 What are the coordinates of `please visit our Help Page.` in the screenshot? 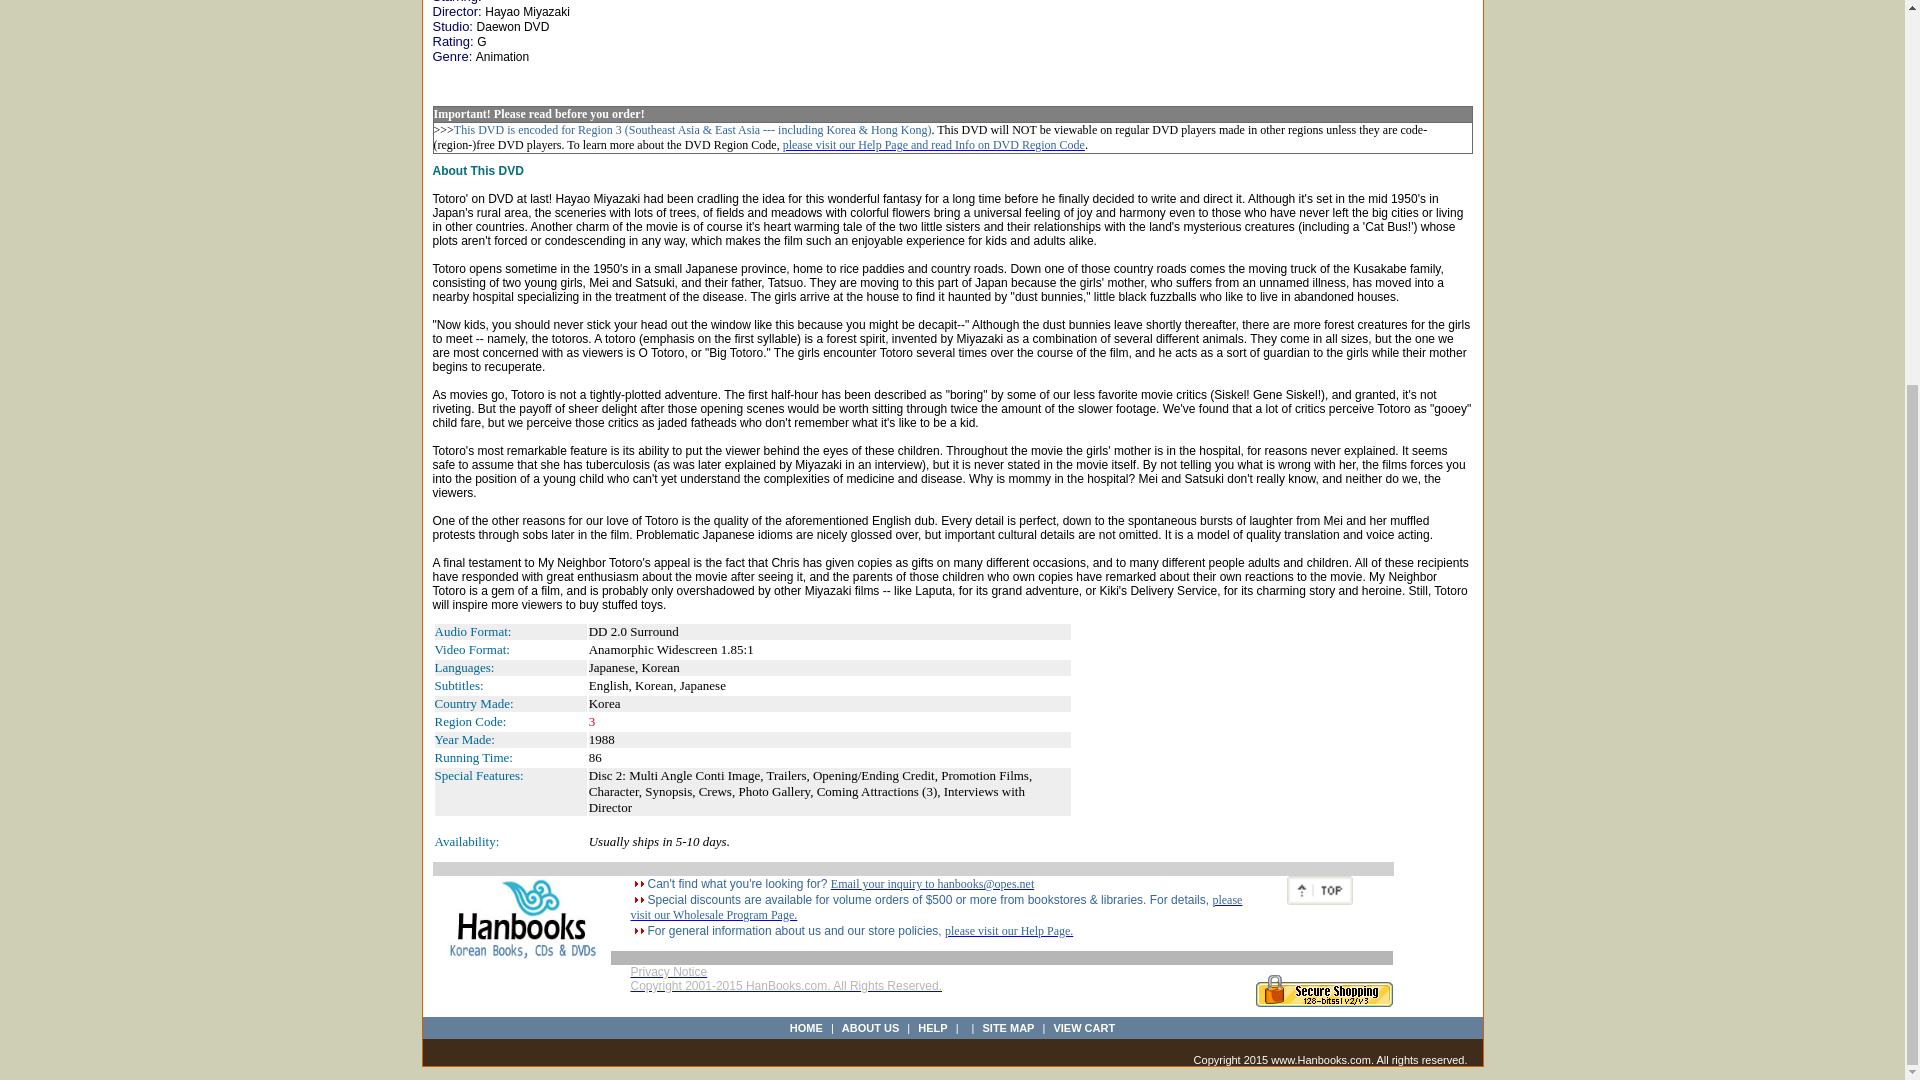 It's located at (1008, 931).